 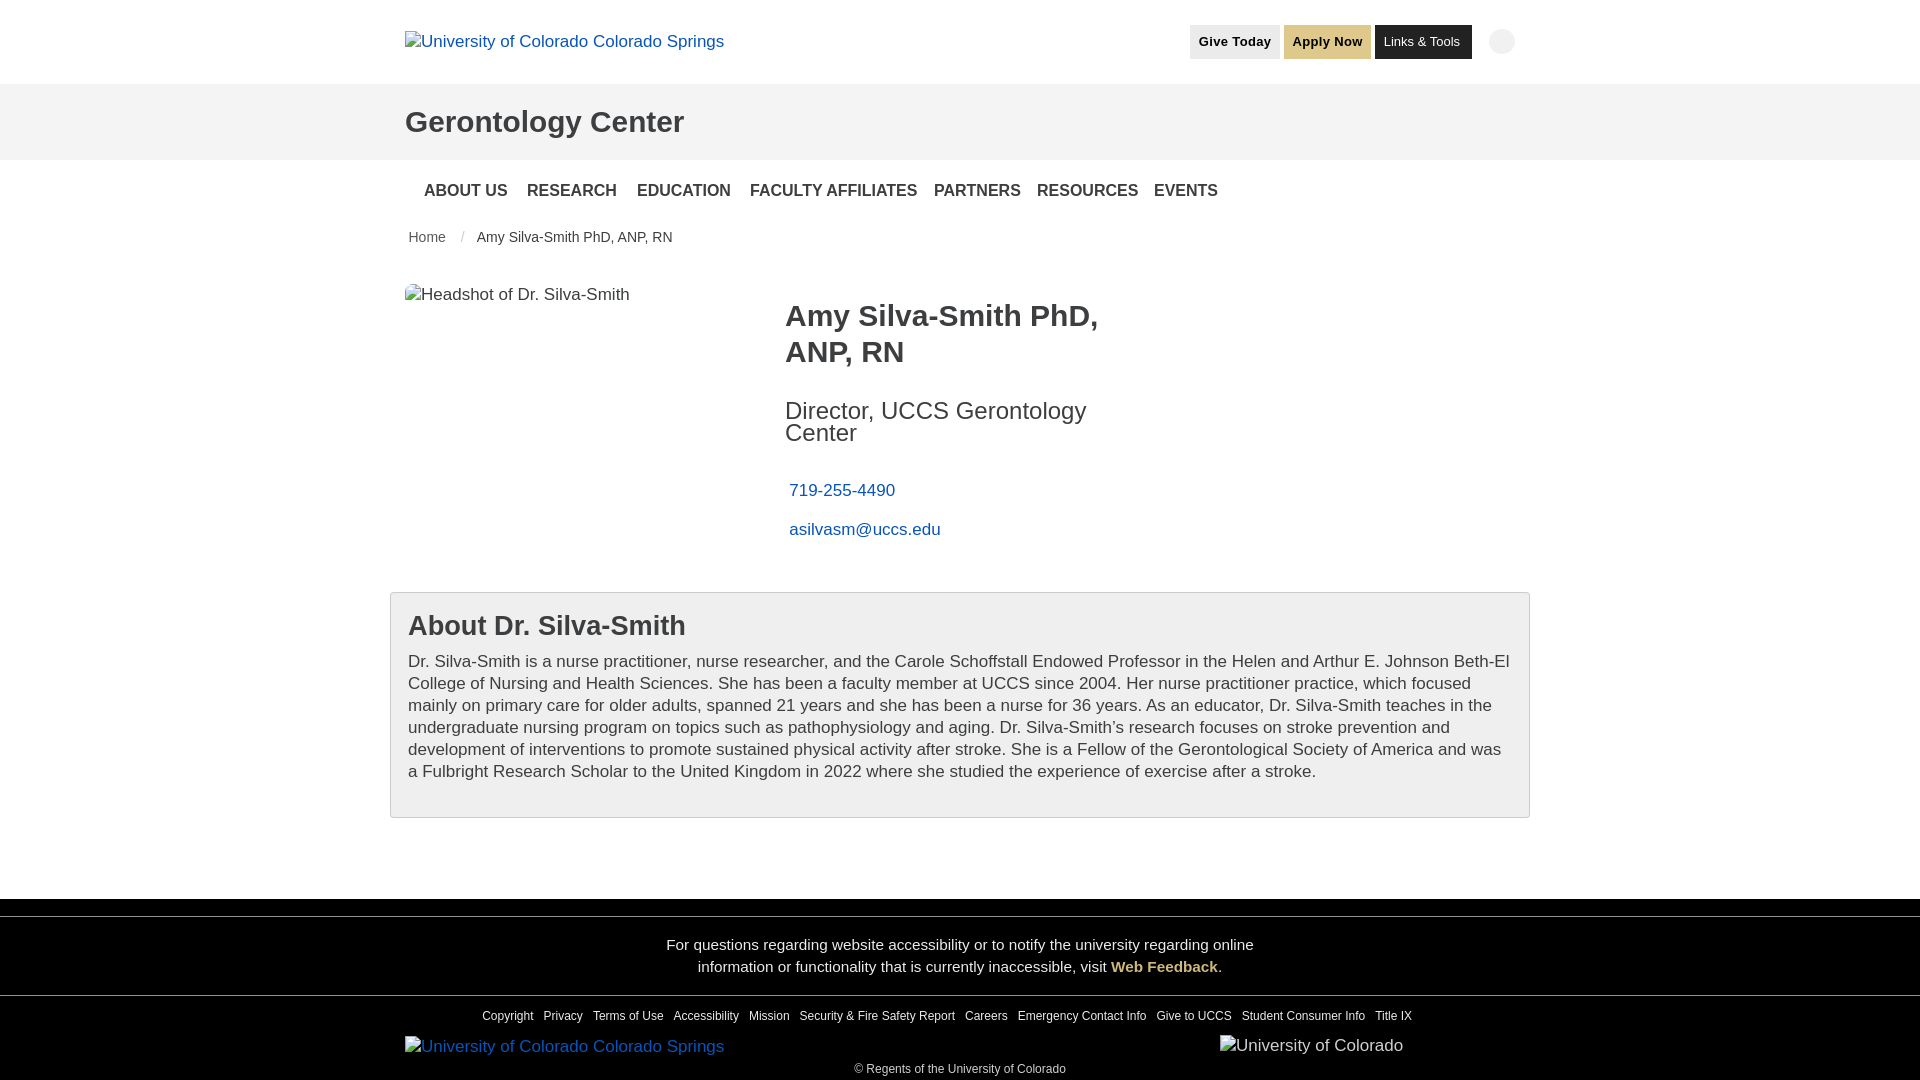 What do you see at coordinates (544, 121) in the screenshot?
I see `Gerontology Center` at bounding box center [544, 121].